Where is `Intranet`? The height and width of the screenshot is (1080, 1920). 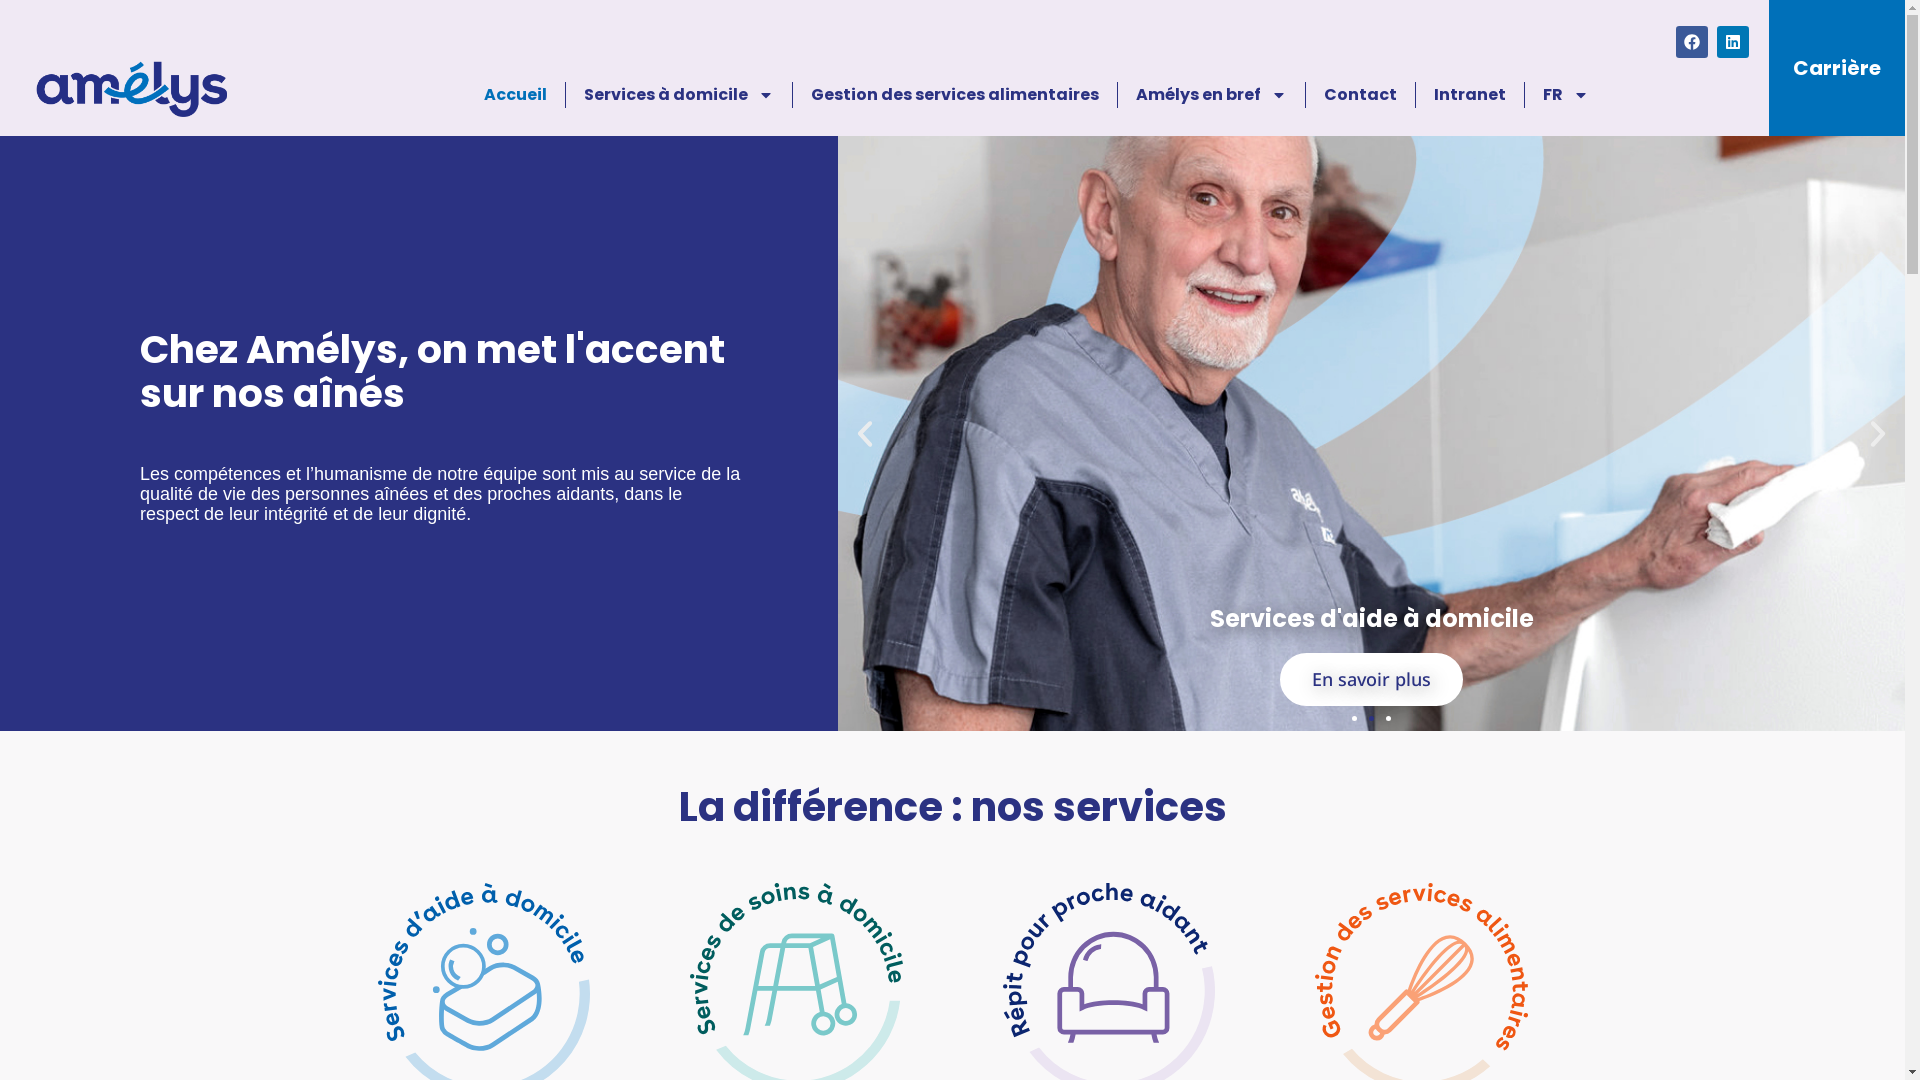
Intranet is located at coordinates (1470, 95).